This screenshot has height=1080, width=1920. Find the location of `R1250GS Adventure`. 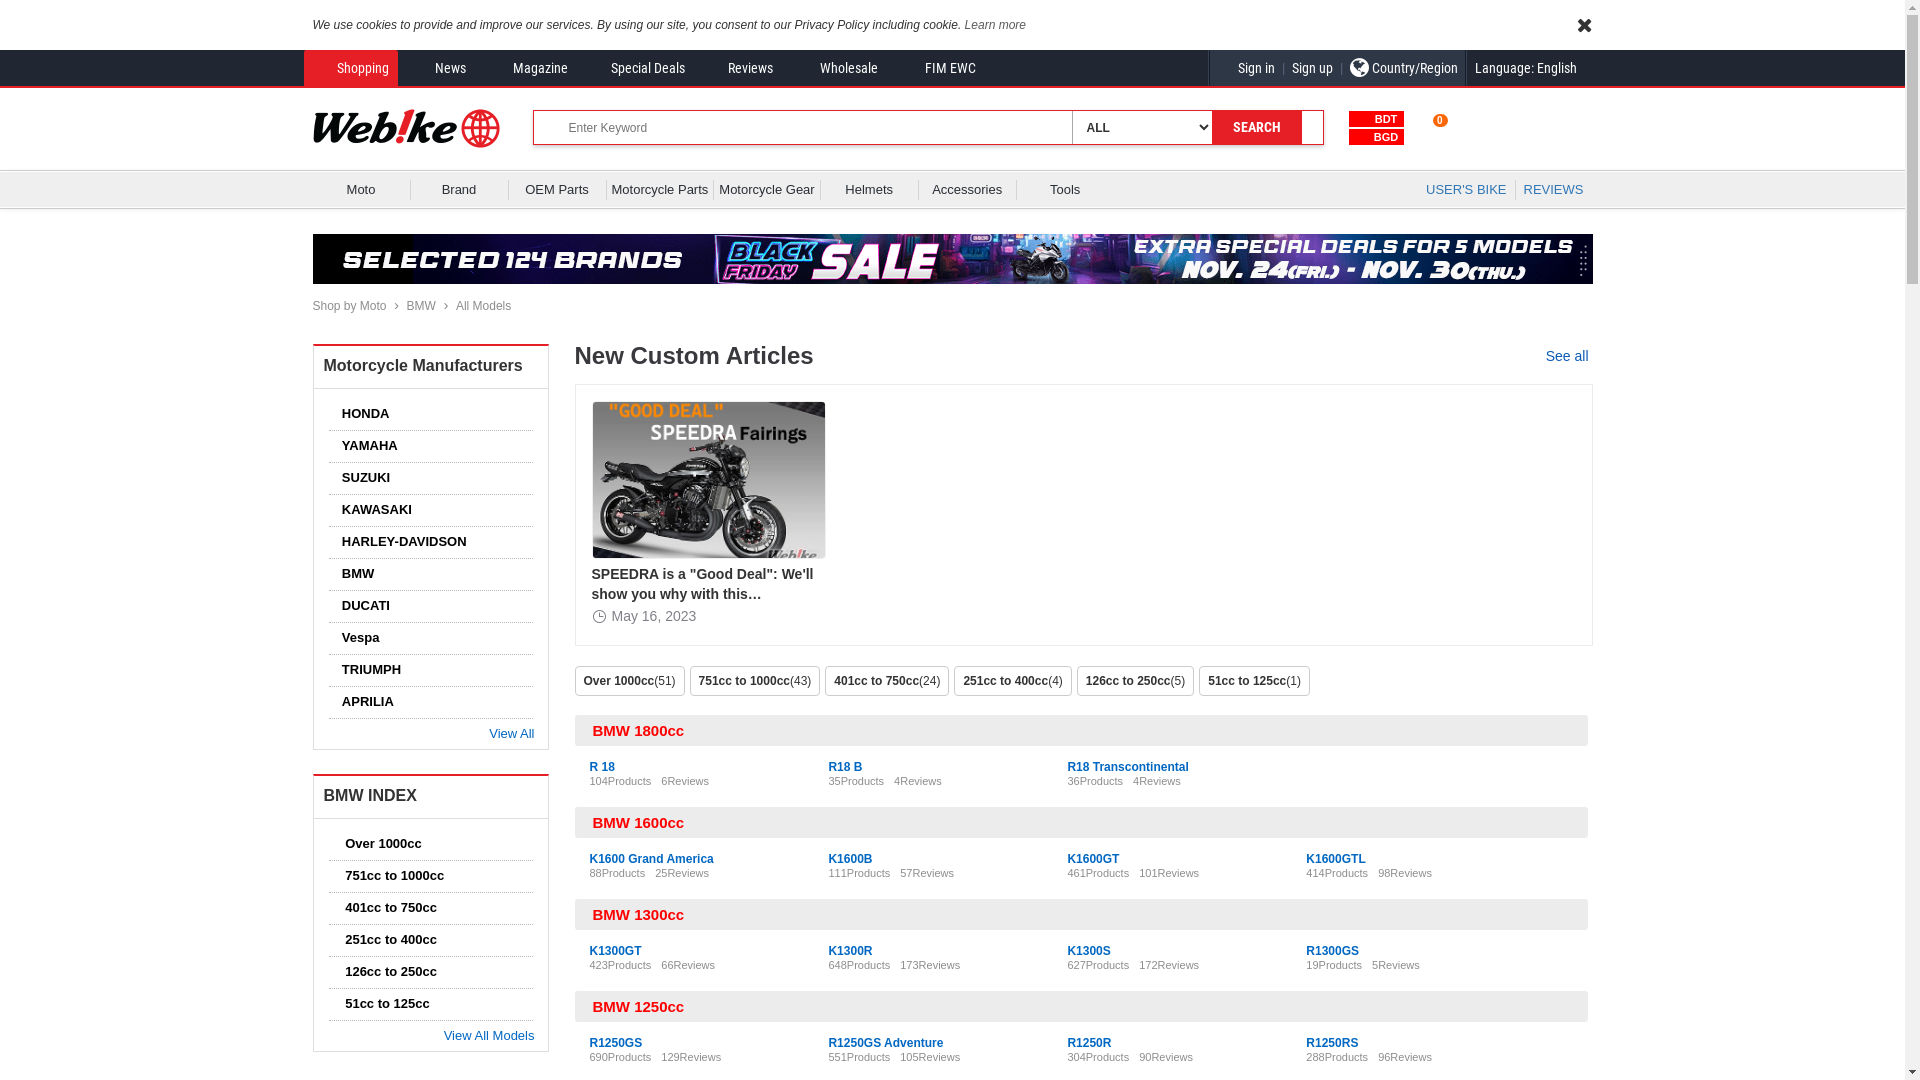

R1250GS Adventure is located at coordinates (886, 1043).